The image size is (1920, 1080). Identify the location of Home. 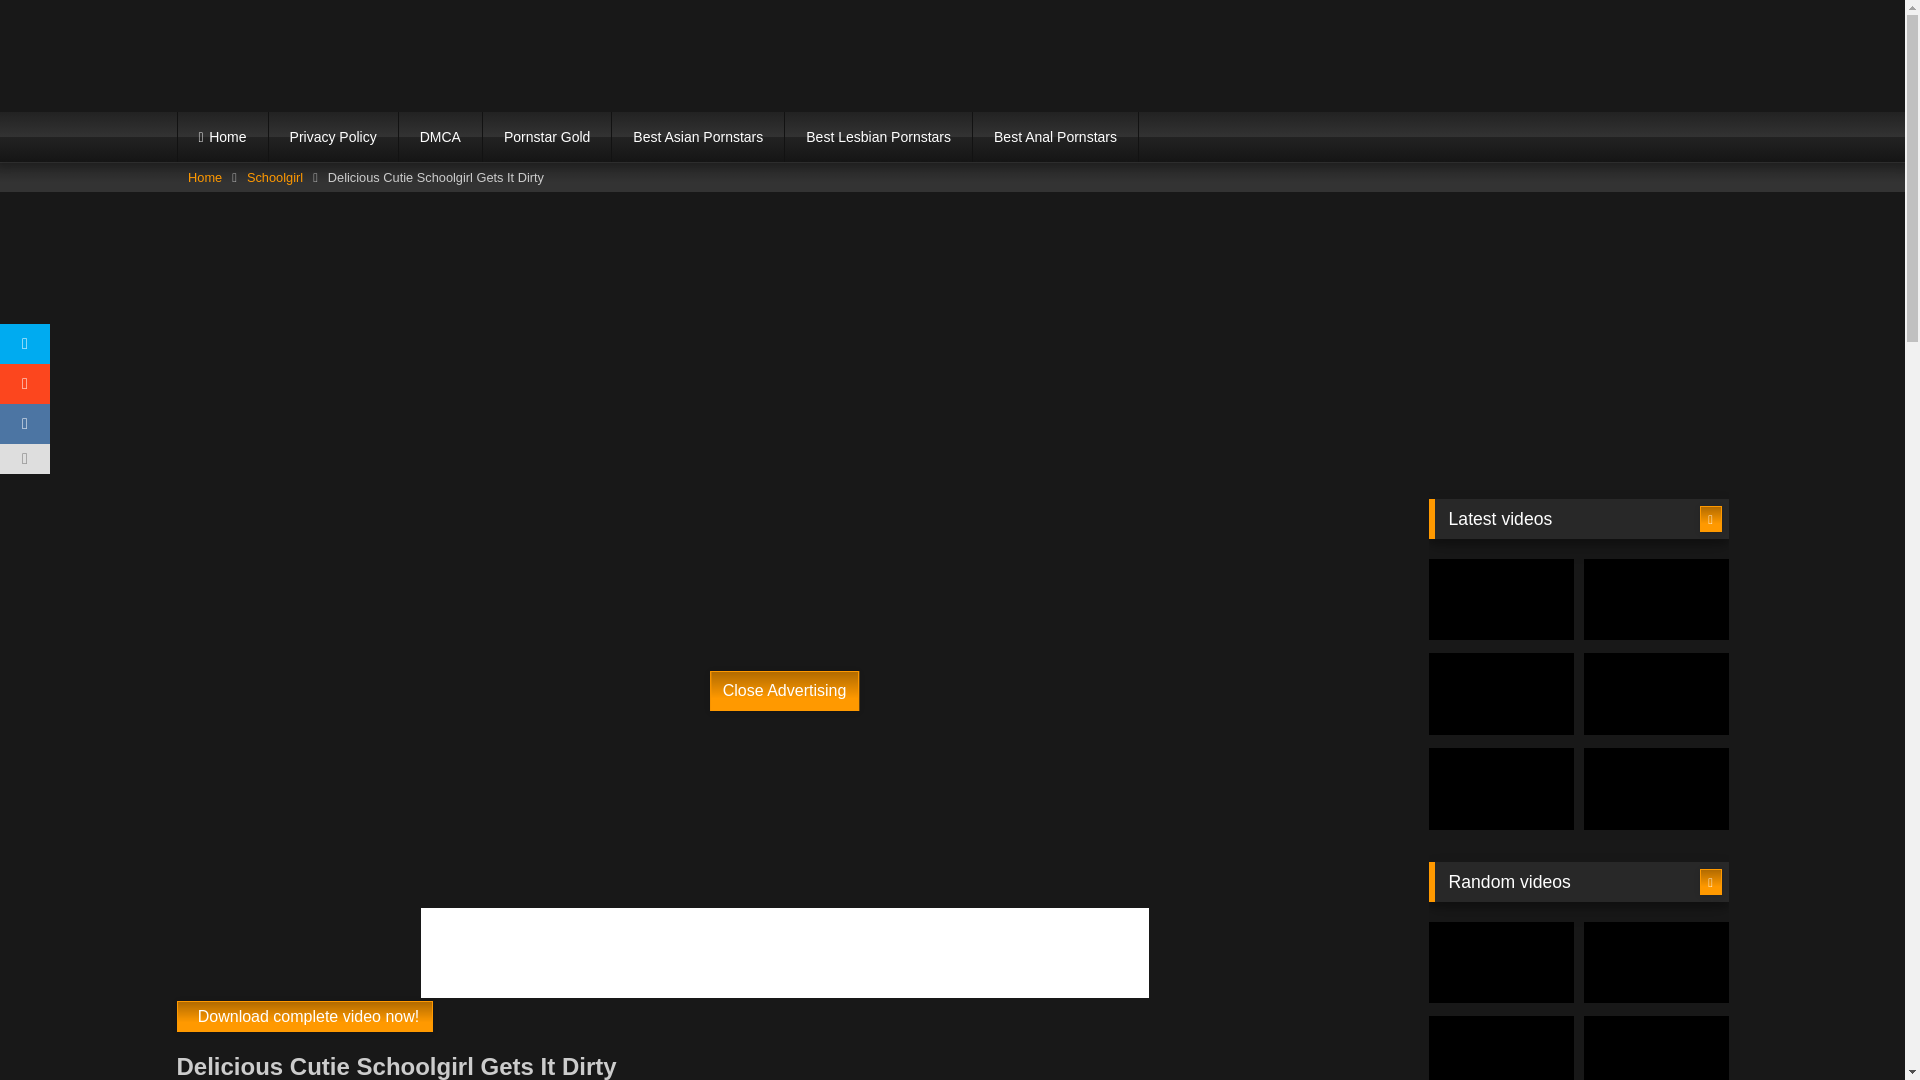
(223, 137).